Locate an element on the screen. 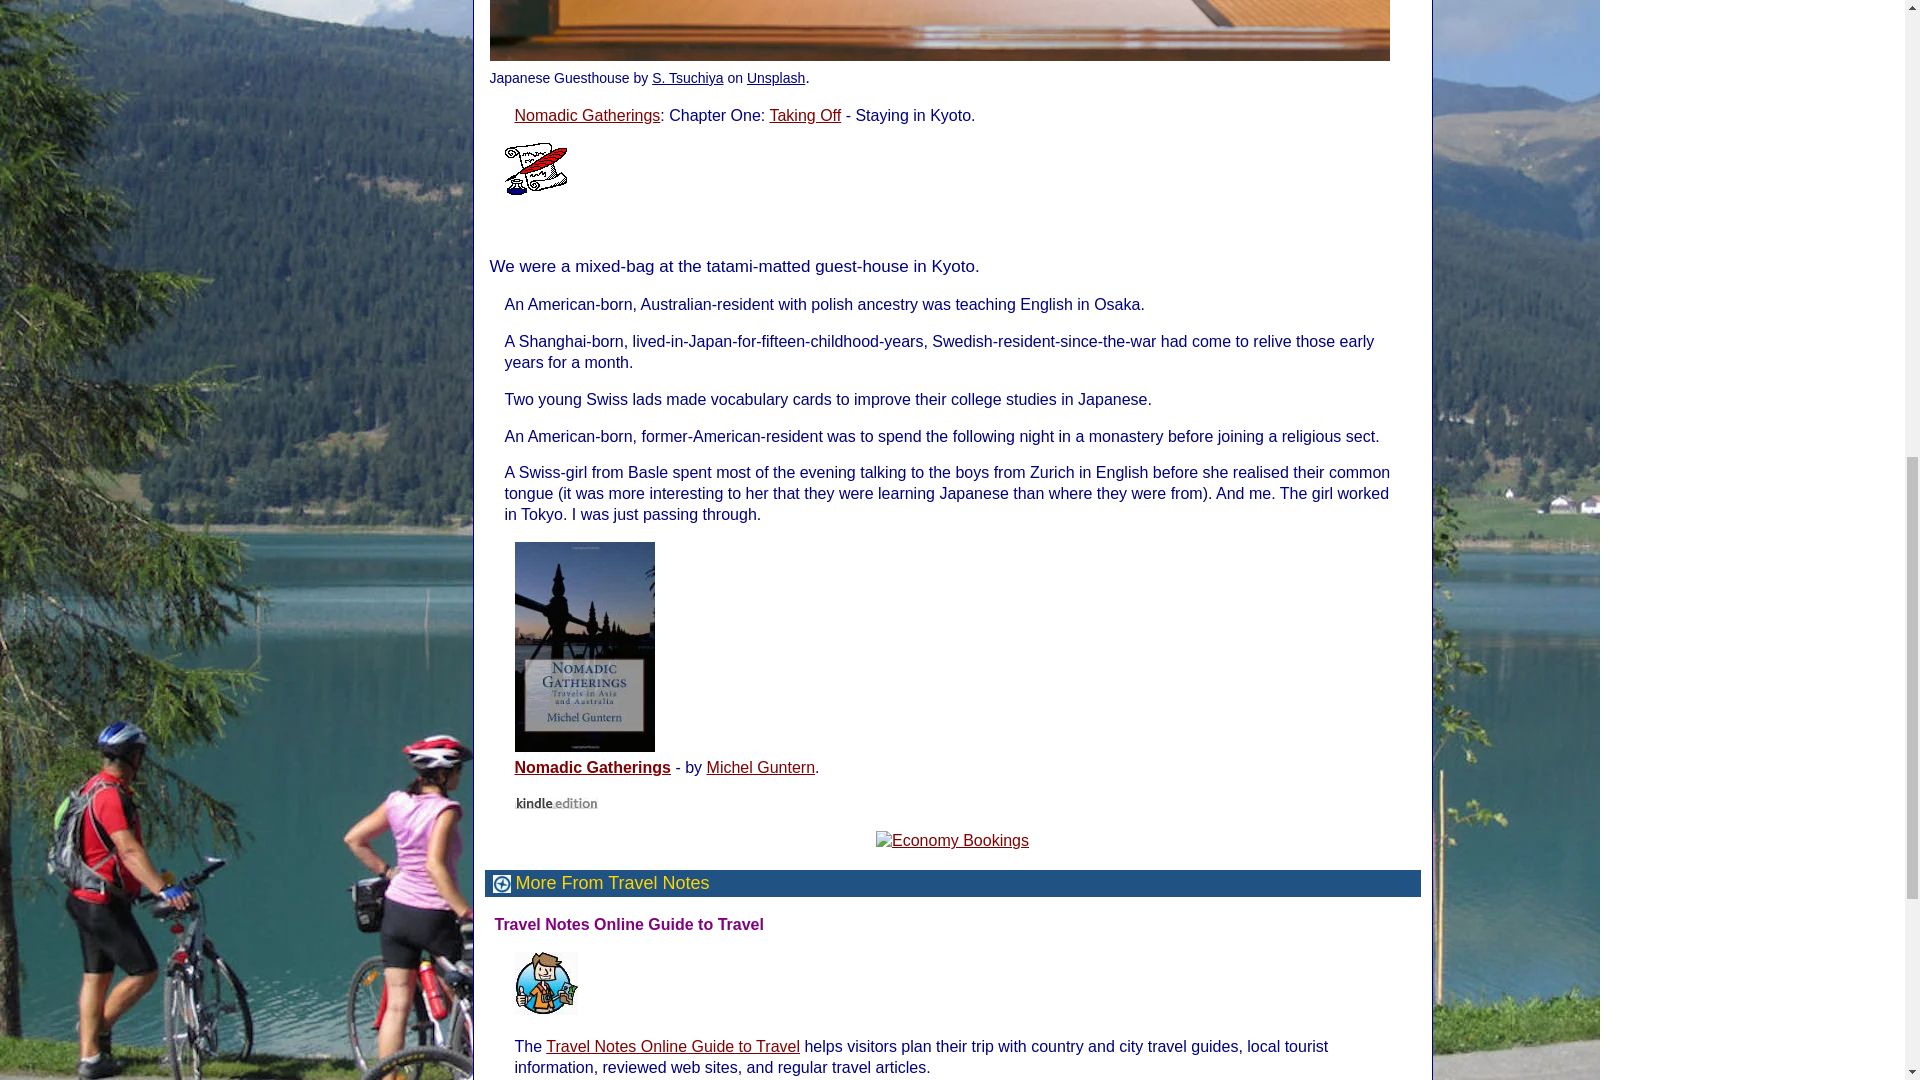 The height and width of the screenshot is (1080, 1920). Nomadic Gatherings is located at coordinates (587, 115).